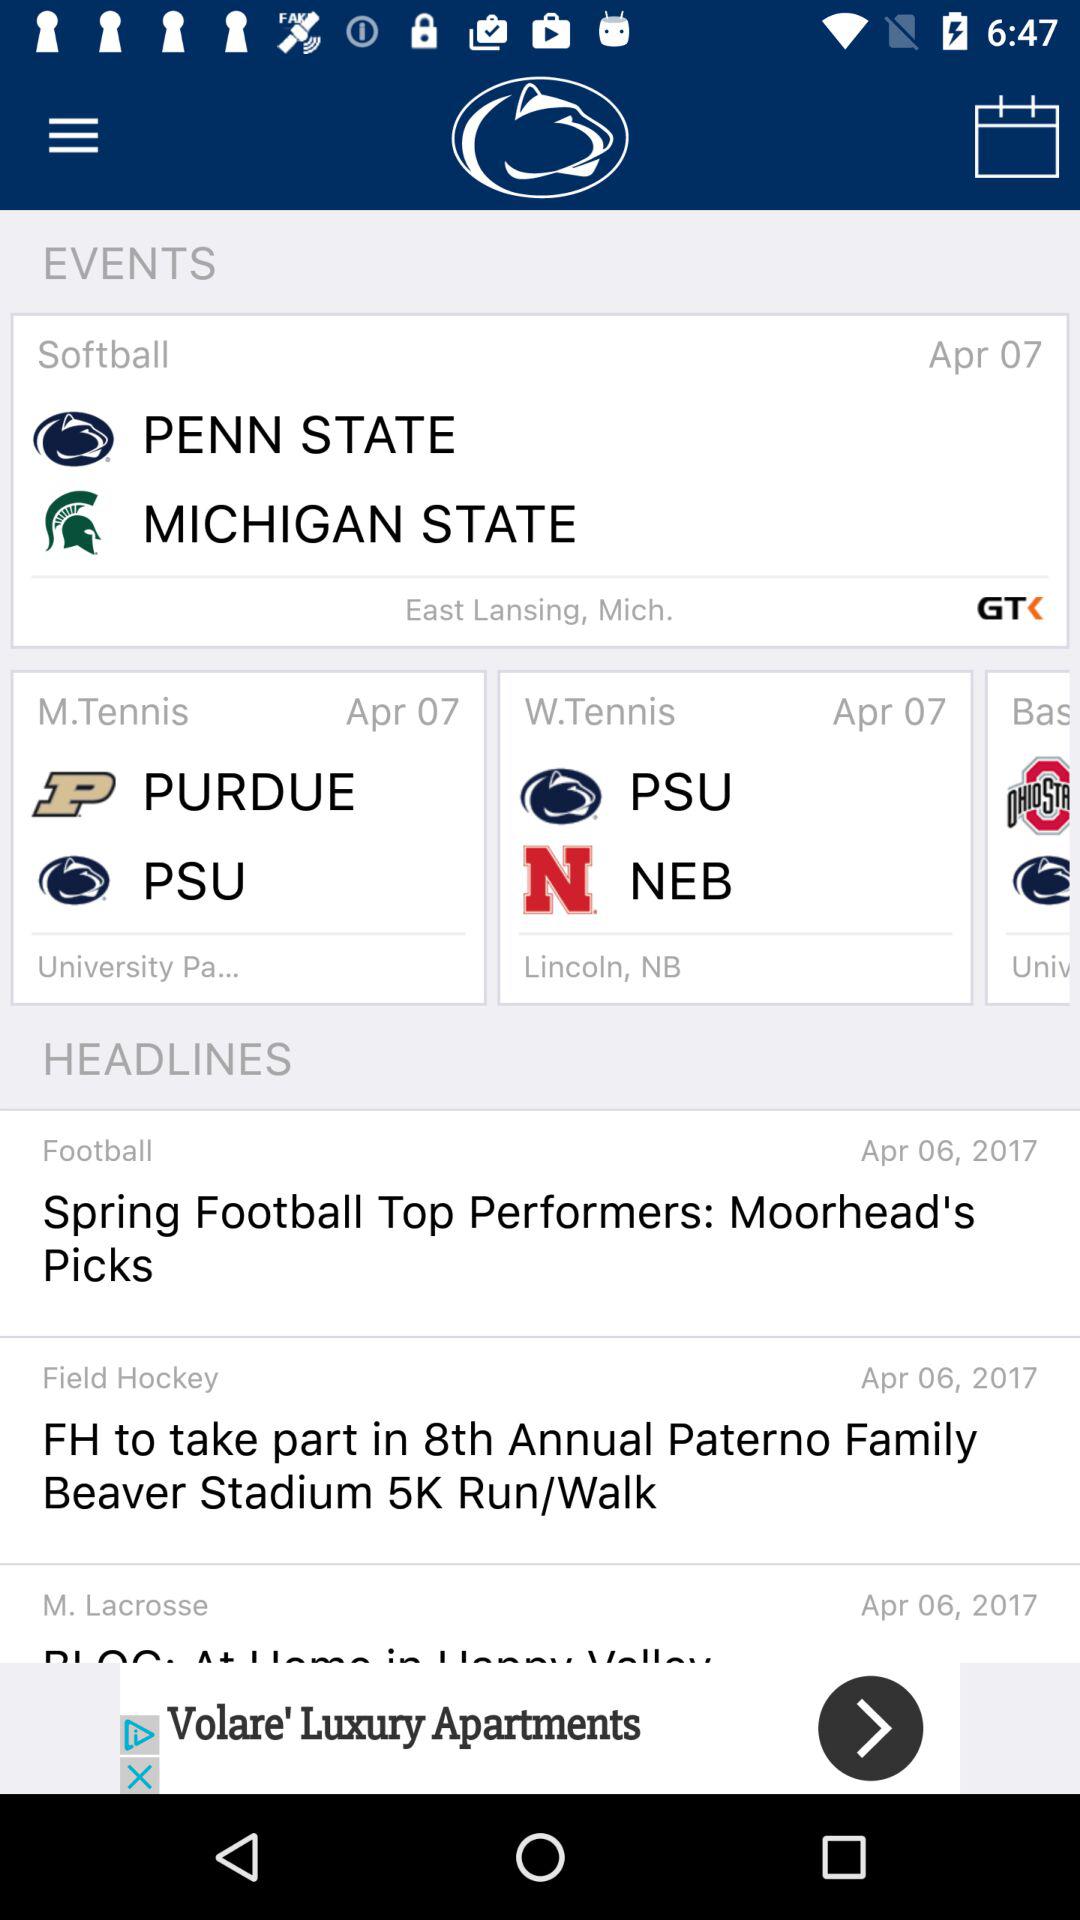 The height and width of the screenshot is (1920, 1080). I want to click on main menu, so click(74, 136).